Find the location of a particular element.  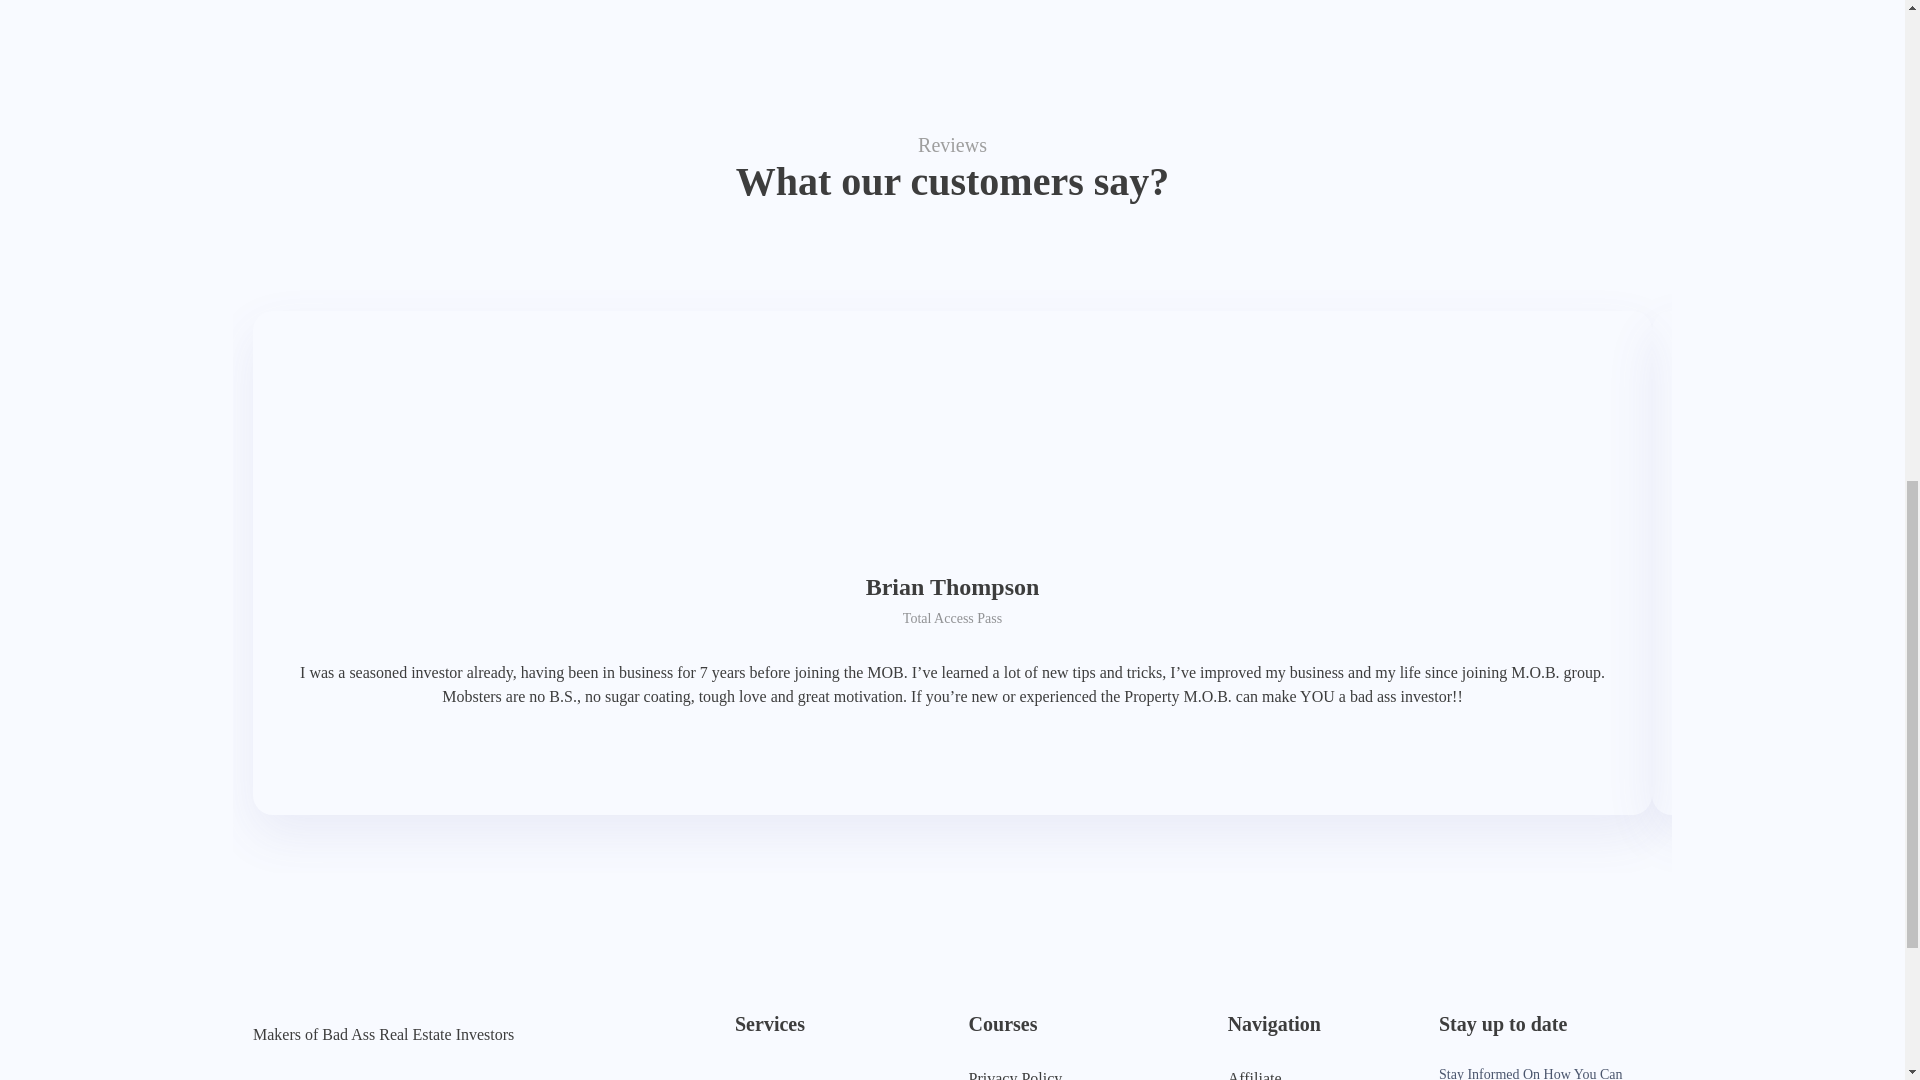

Virtual Assistants is located at coordinates (792, 1076).